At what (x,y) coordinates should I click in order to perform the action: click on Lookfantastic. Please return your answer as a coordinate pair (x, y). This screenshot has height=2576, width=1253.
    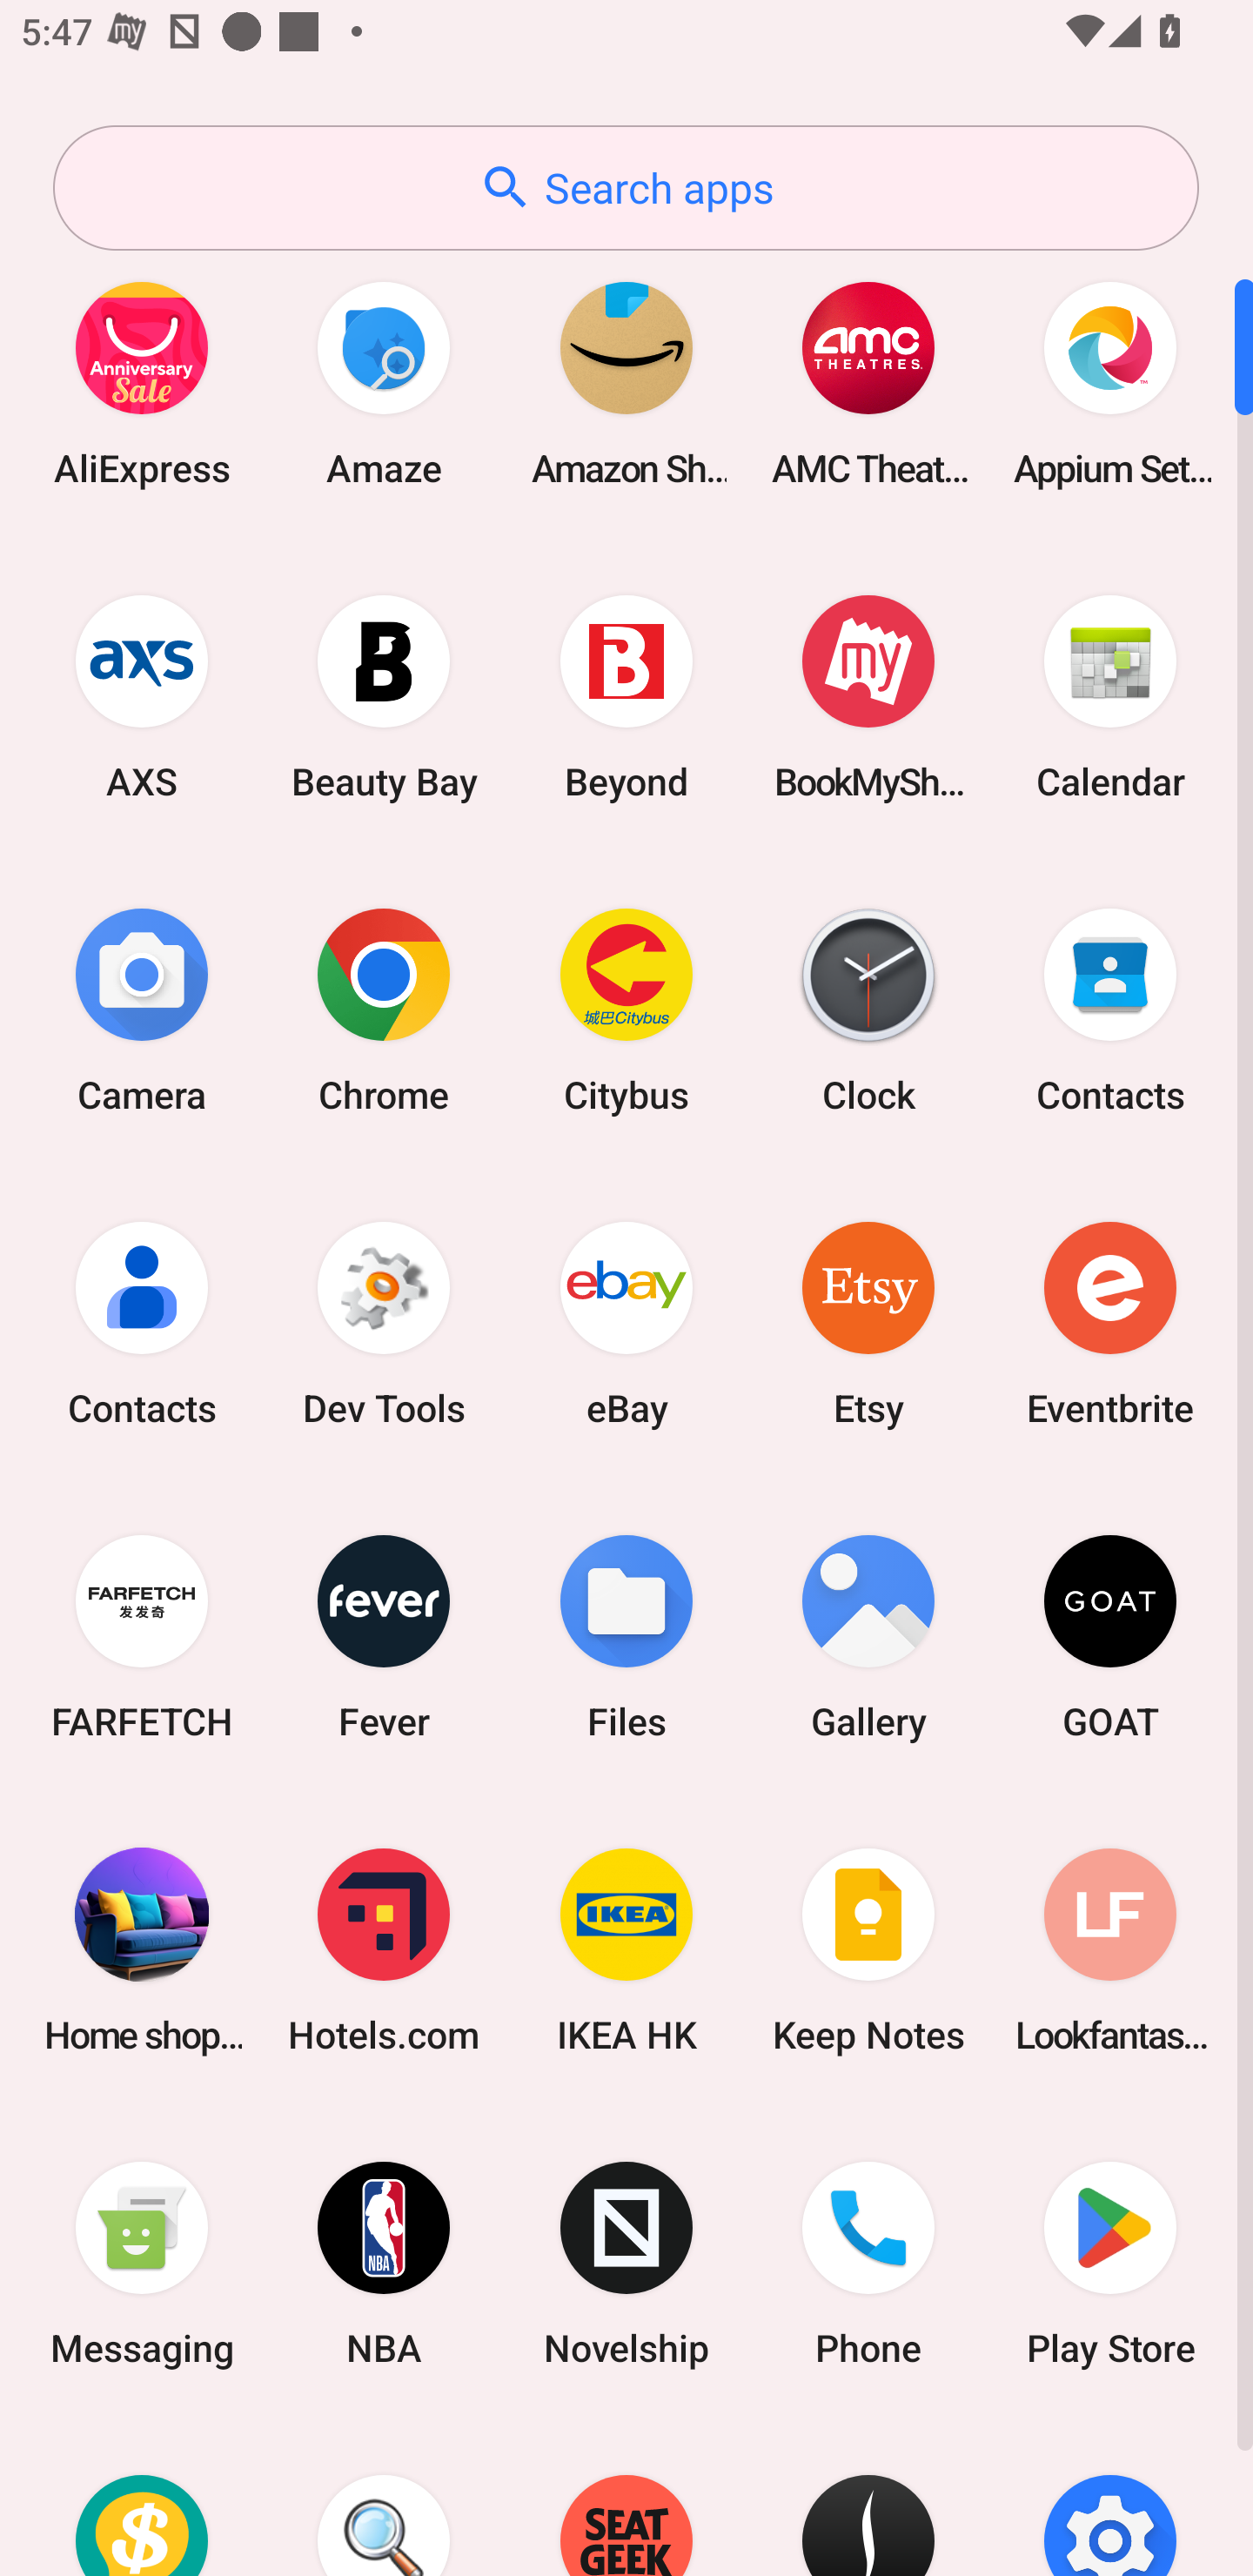
    Looking at the image, I should click on (1110, 1949).